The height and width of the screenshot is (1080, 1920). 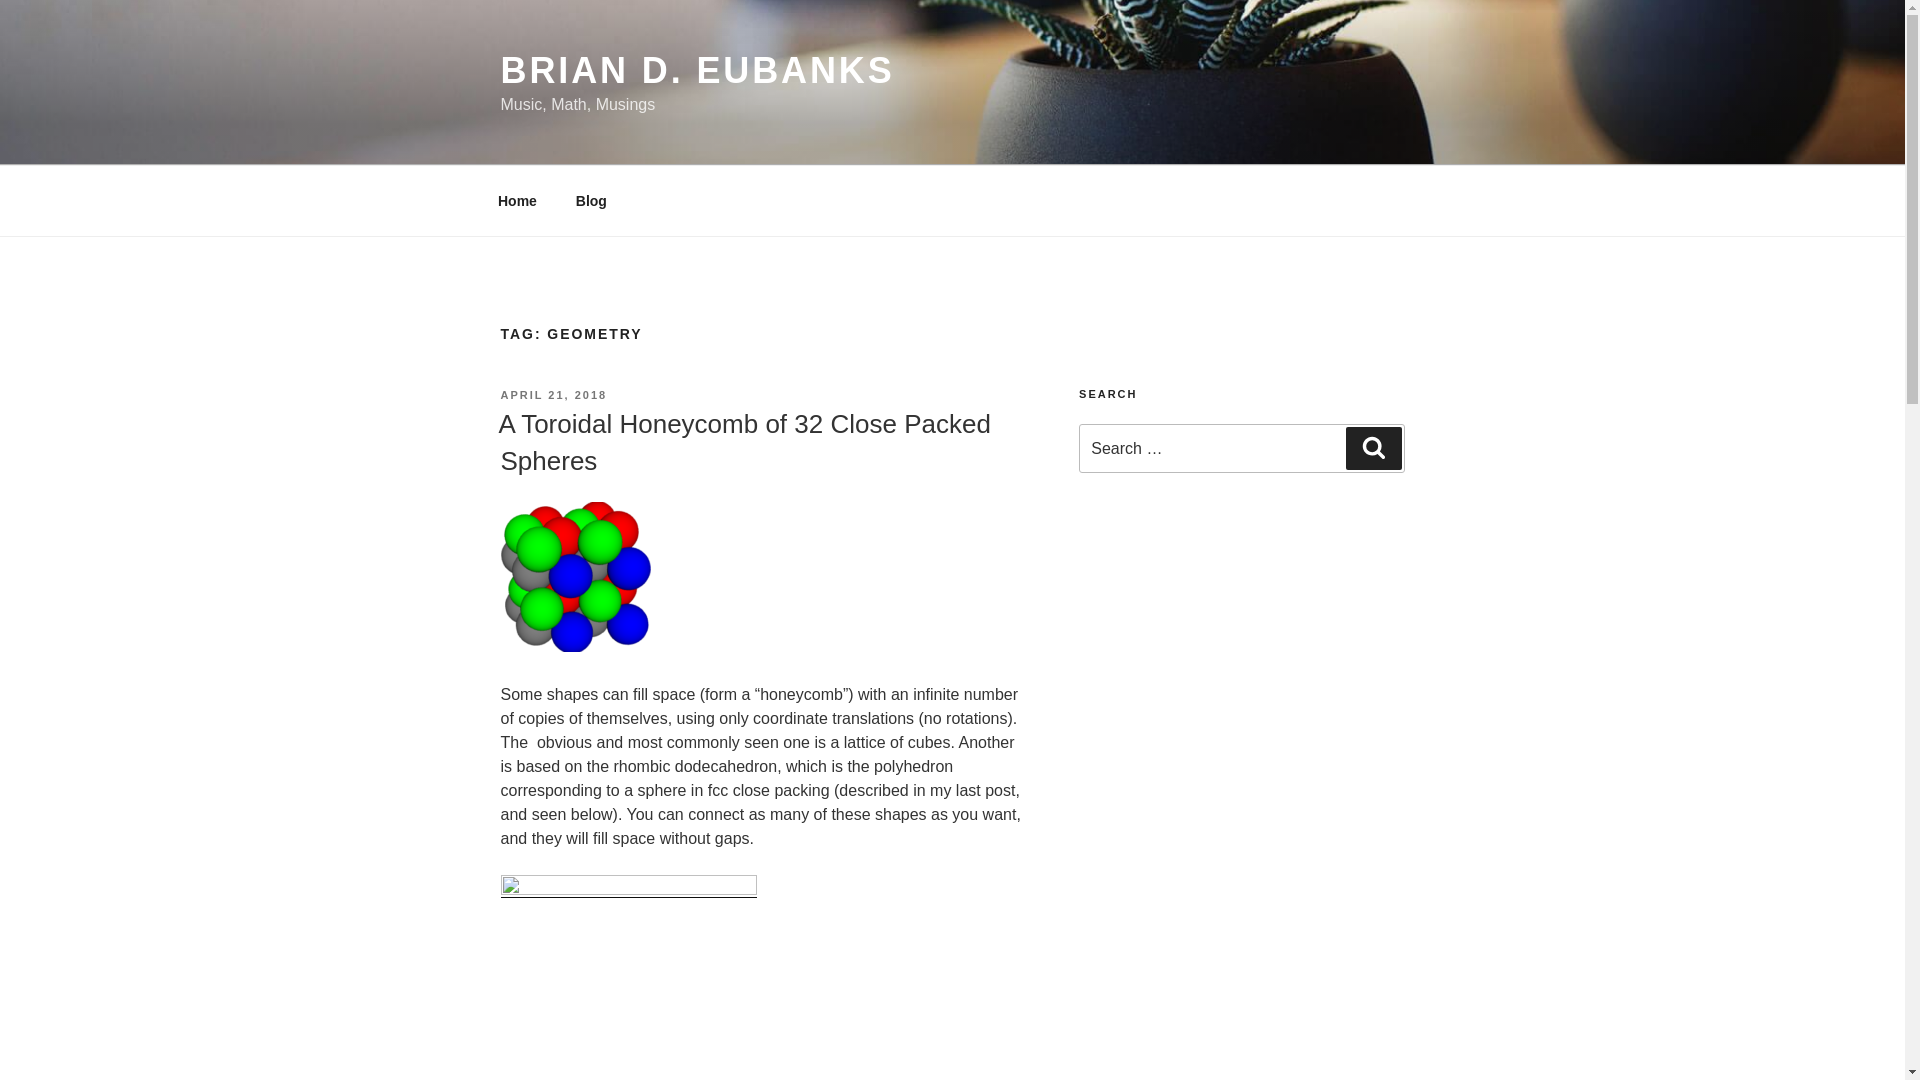 I want to click on A Toroidal Honeycomb of 32 Close Packed Spheres, so click(x=744, y=442).